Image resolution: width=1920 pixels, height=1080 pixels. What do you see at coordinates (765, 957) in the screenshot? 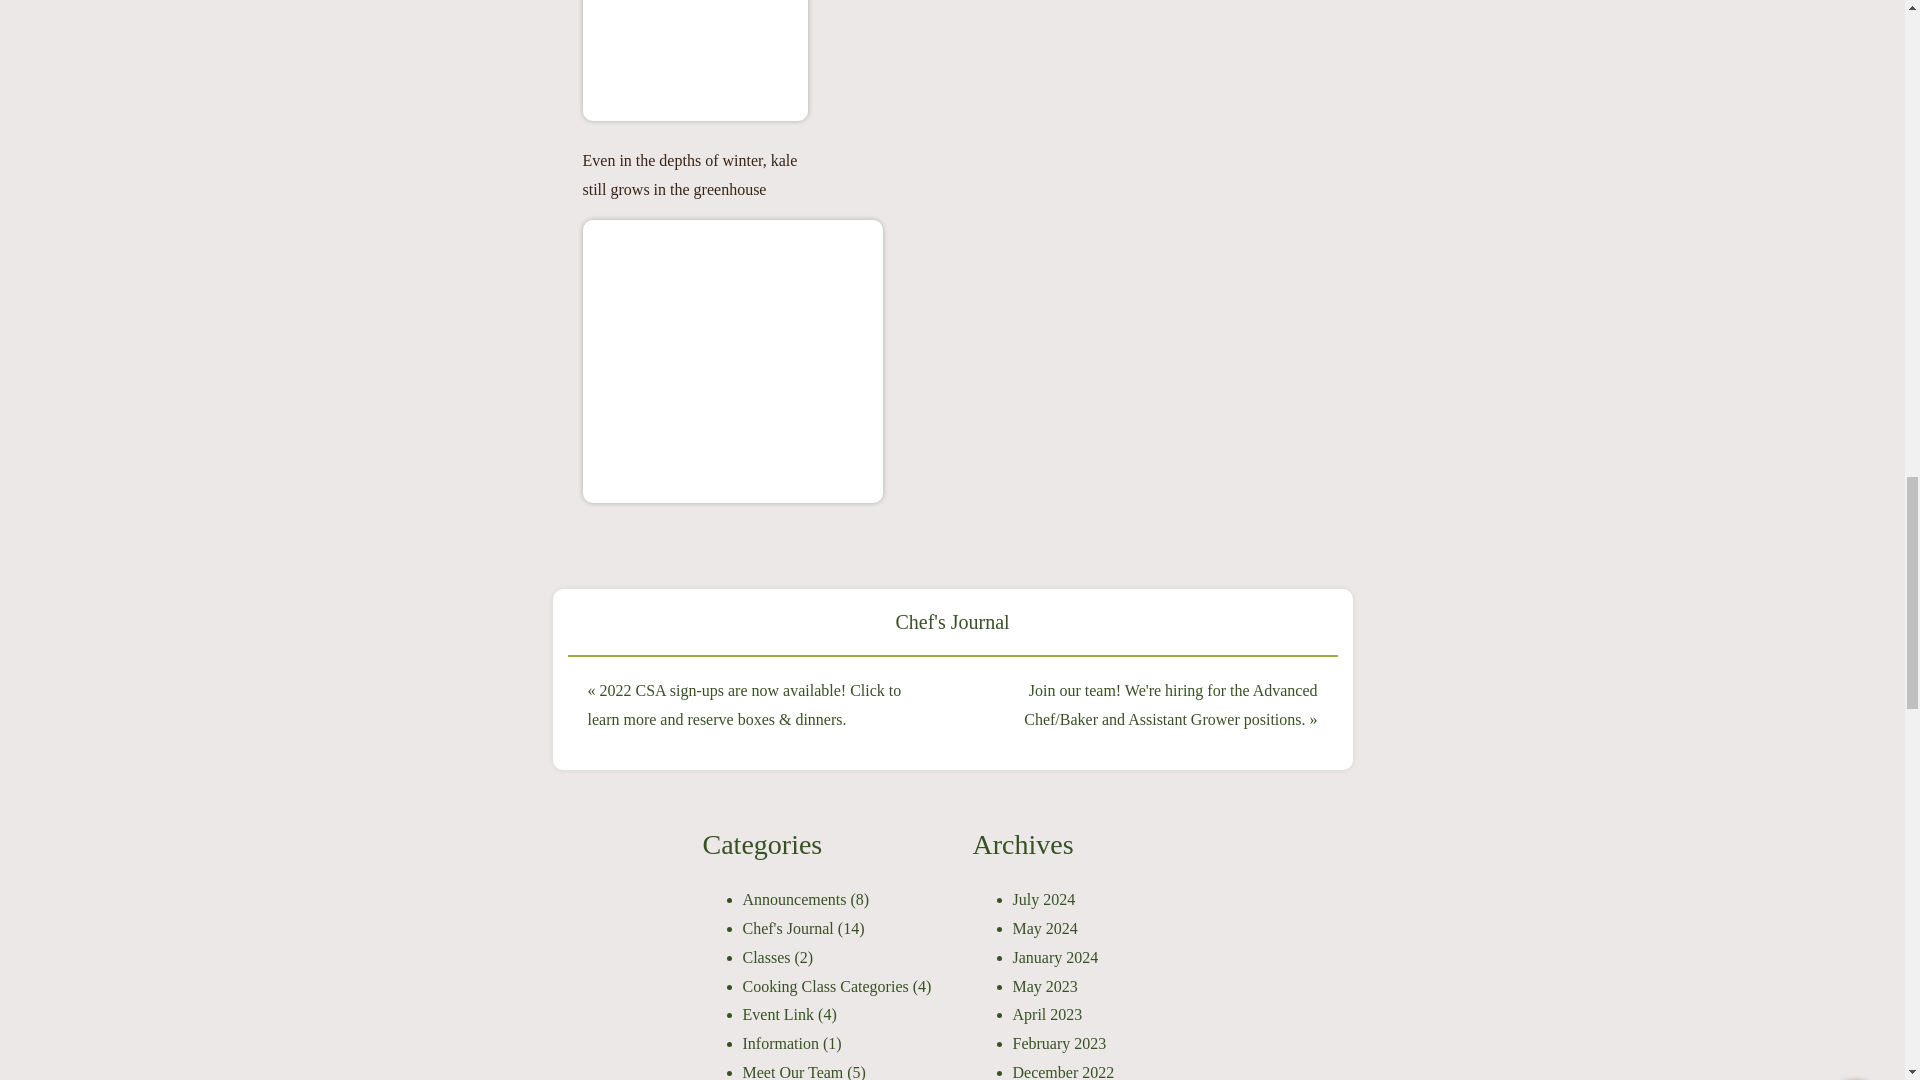
I see `Classes` at bounding box center [765, 957].